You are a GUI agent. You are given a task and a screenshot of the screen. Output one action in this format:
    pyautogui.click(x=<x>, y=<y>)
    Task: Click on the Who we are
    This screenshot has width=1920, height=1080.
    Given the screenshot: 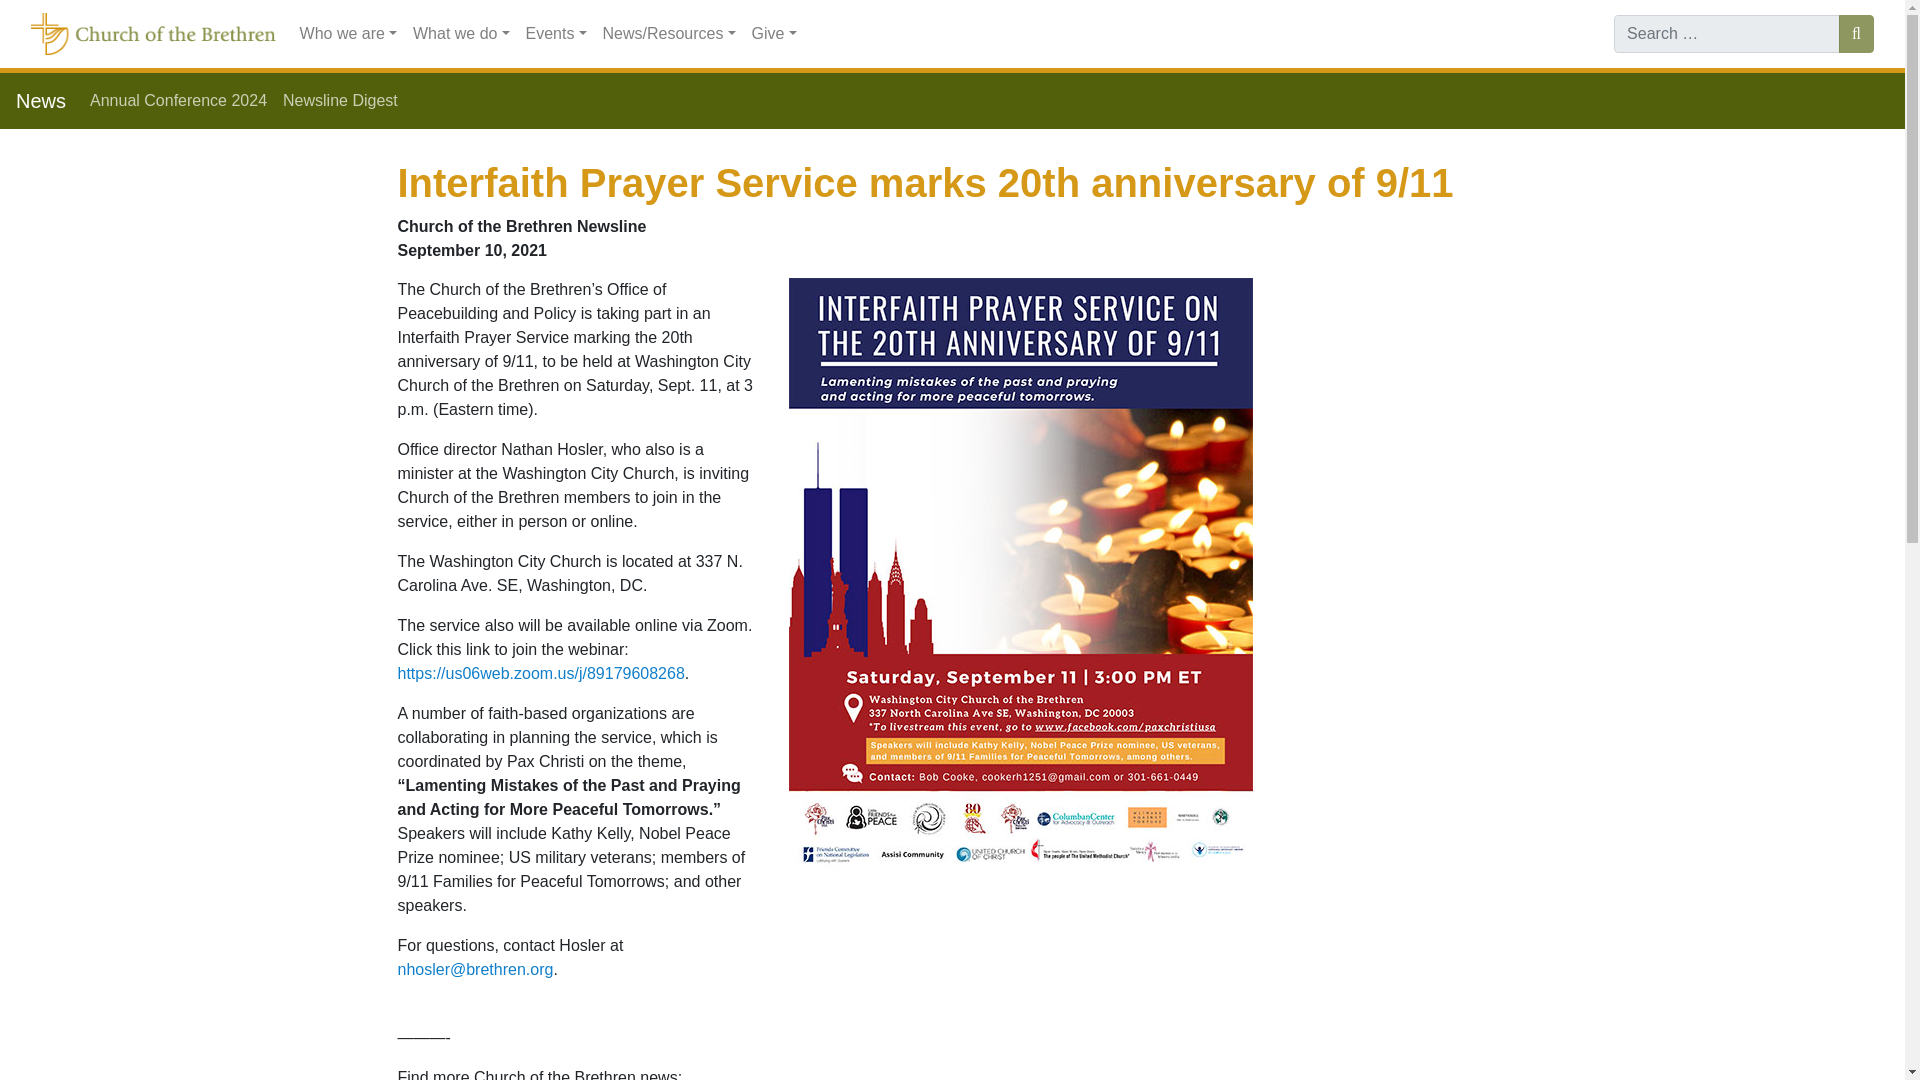 What is the action you would take?
    pyautogui.click(x=348, y=34)
    